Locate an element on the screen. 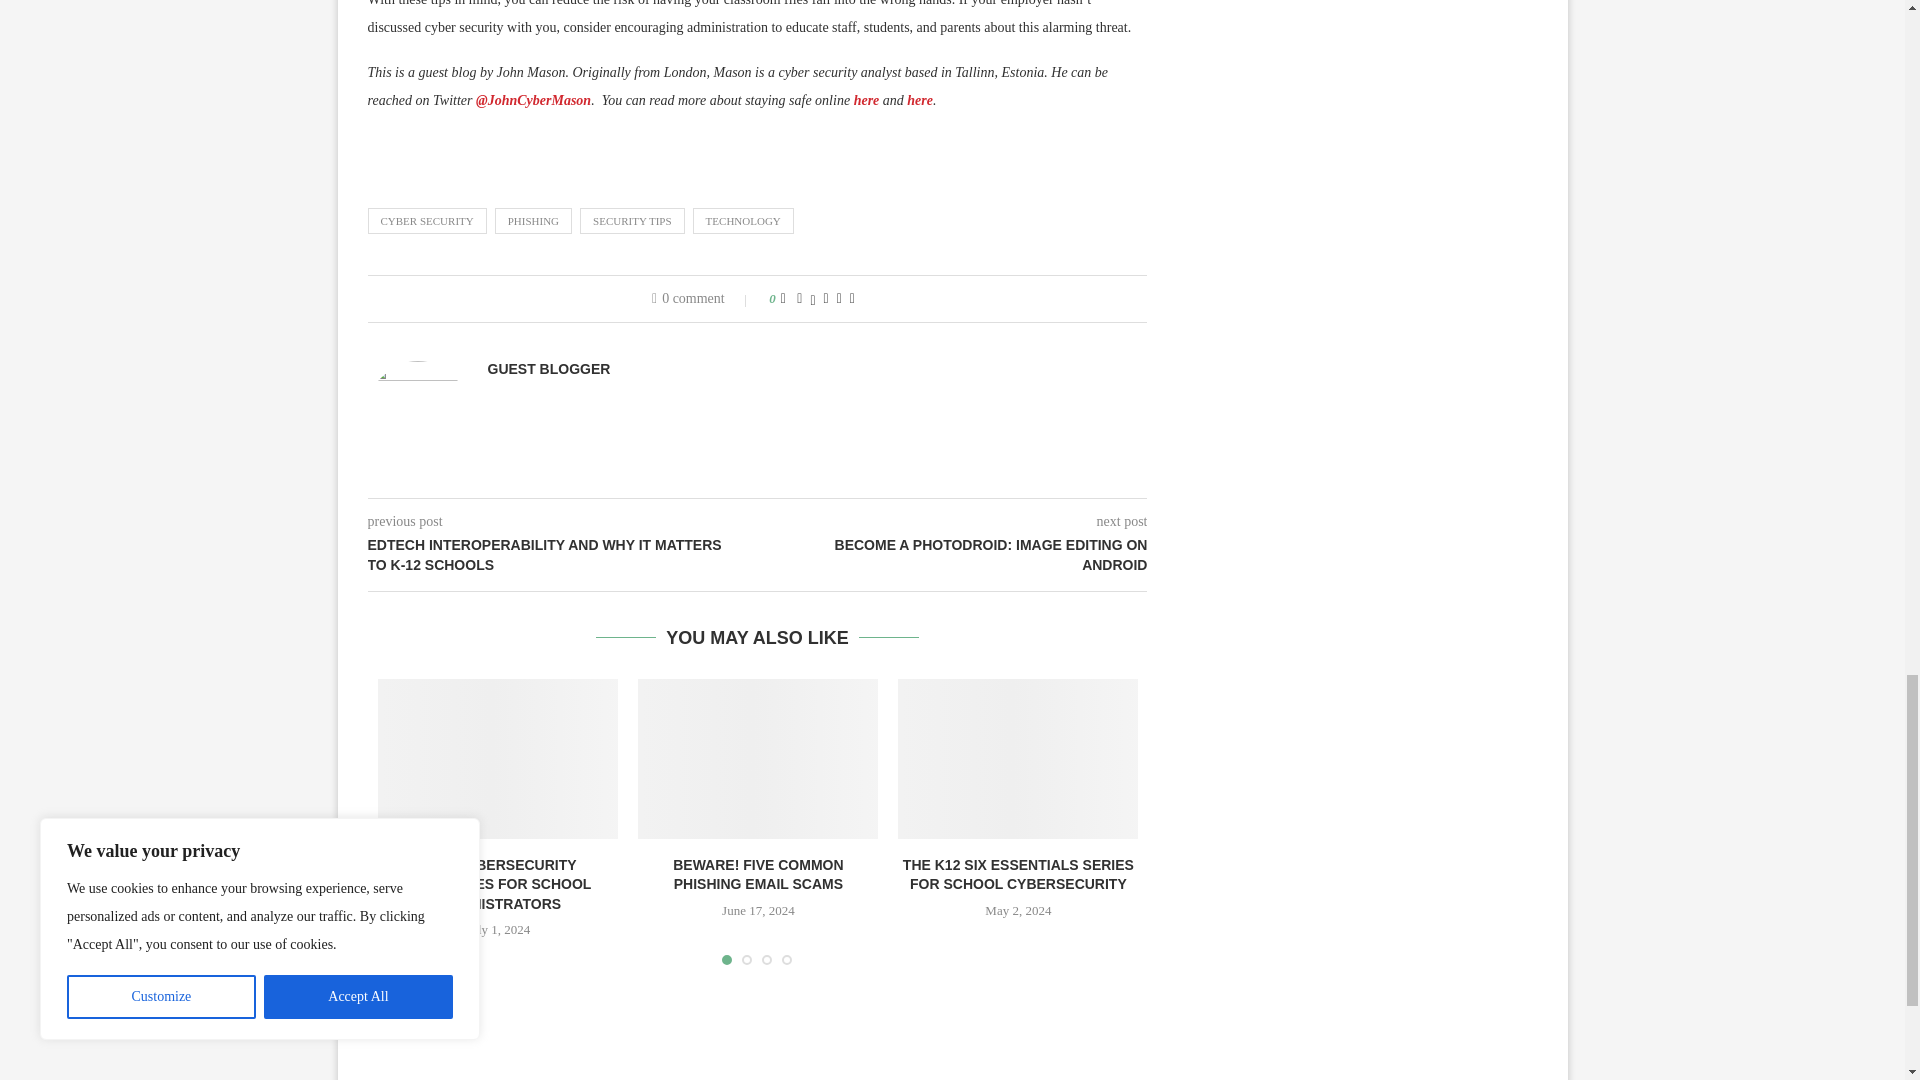 This screenshot has height=1080, width=1920. Beware! Five Common Phishing Email Scams is located at coordinates (757, 759).